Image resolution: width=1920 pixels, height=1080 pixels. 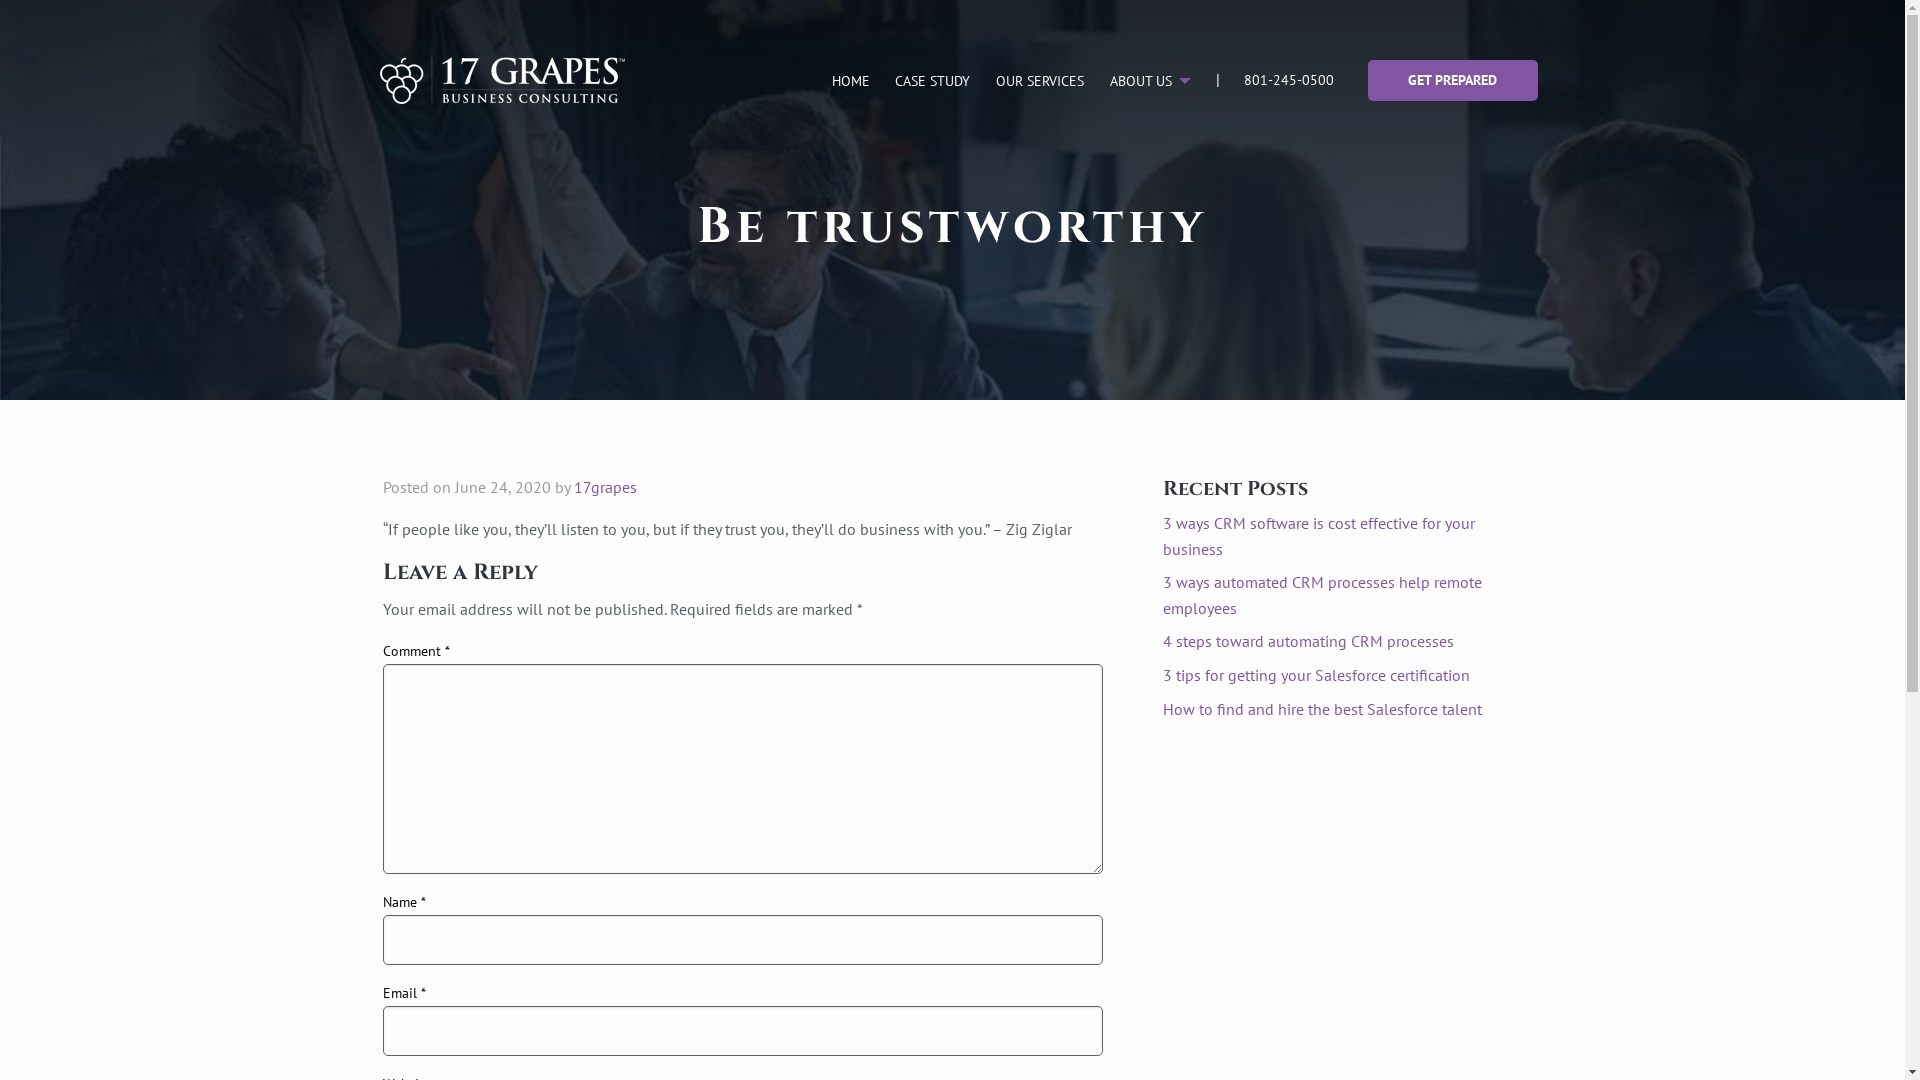 What do you see at coordinates (933, 80) in the screenshot?
I see `CASE STUDY` at bounding box center [933, 80].